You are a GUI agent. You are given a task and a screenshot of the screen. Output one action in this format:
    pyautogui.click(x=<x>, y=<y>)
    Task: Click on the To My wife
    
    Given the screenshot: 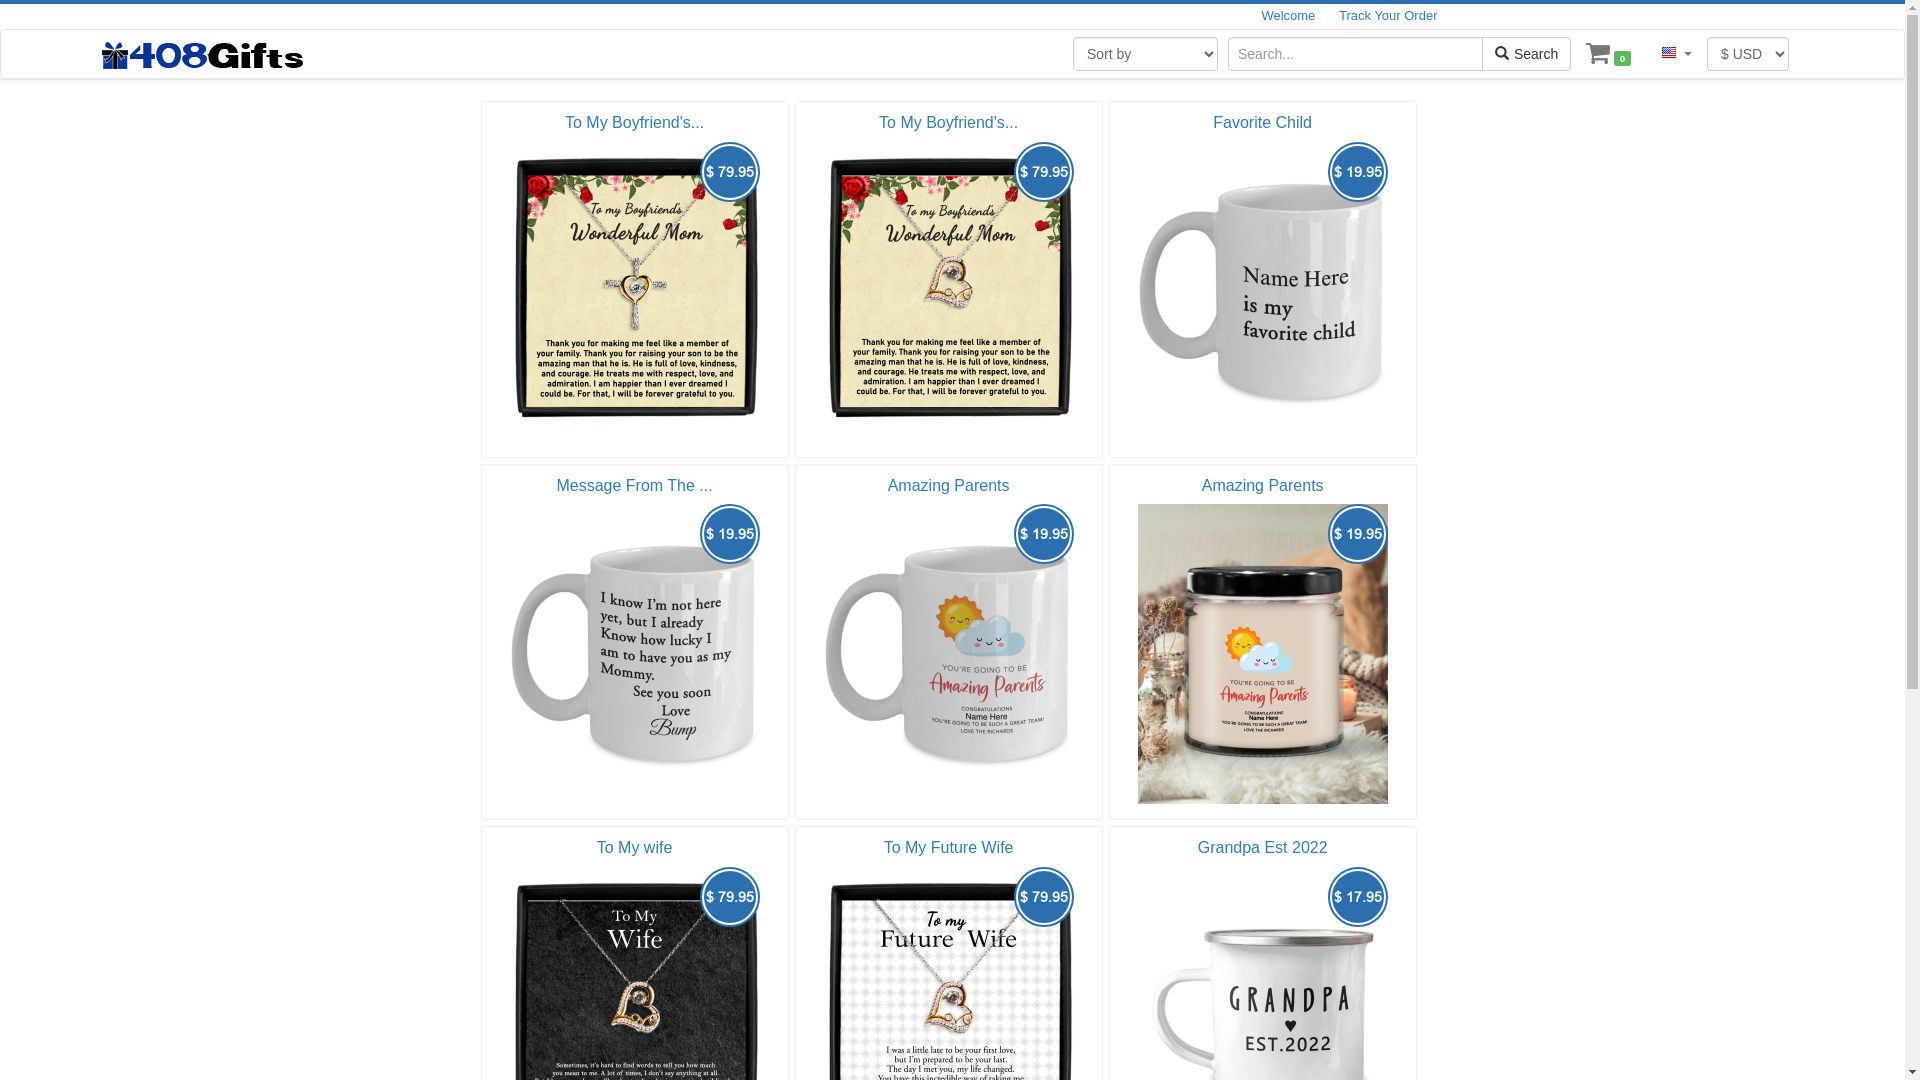 What is the action you would take?
    pyautogui.click(x=635, y=848)
    